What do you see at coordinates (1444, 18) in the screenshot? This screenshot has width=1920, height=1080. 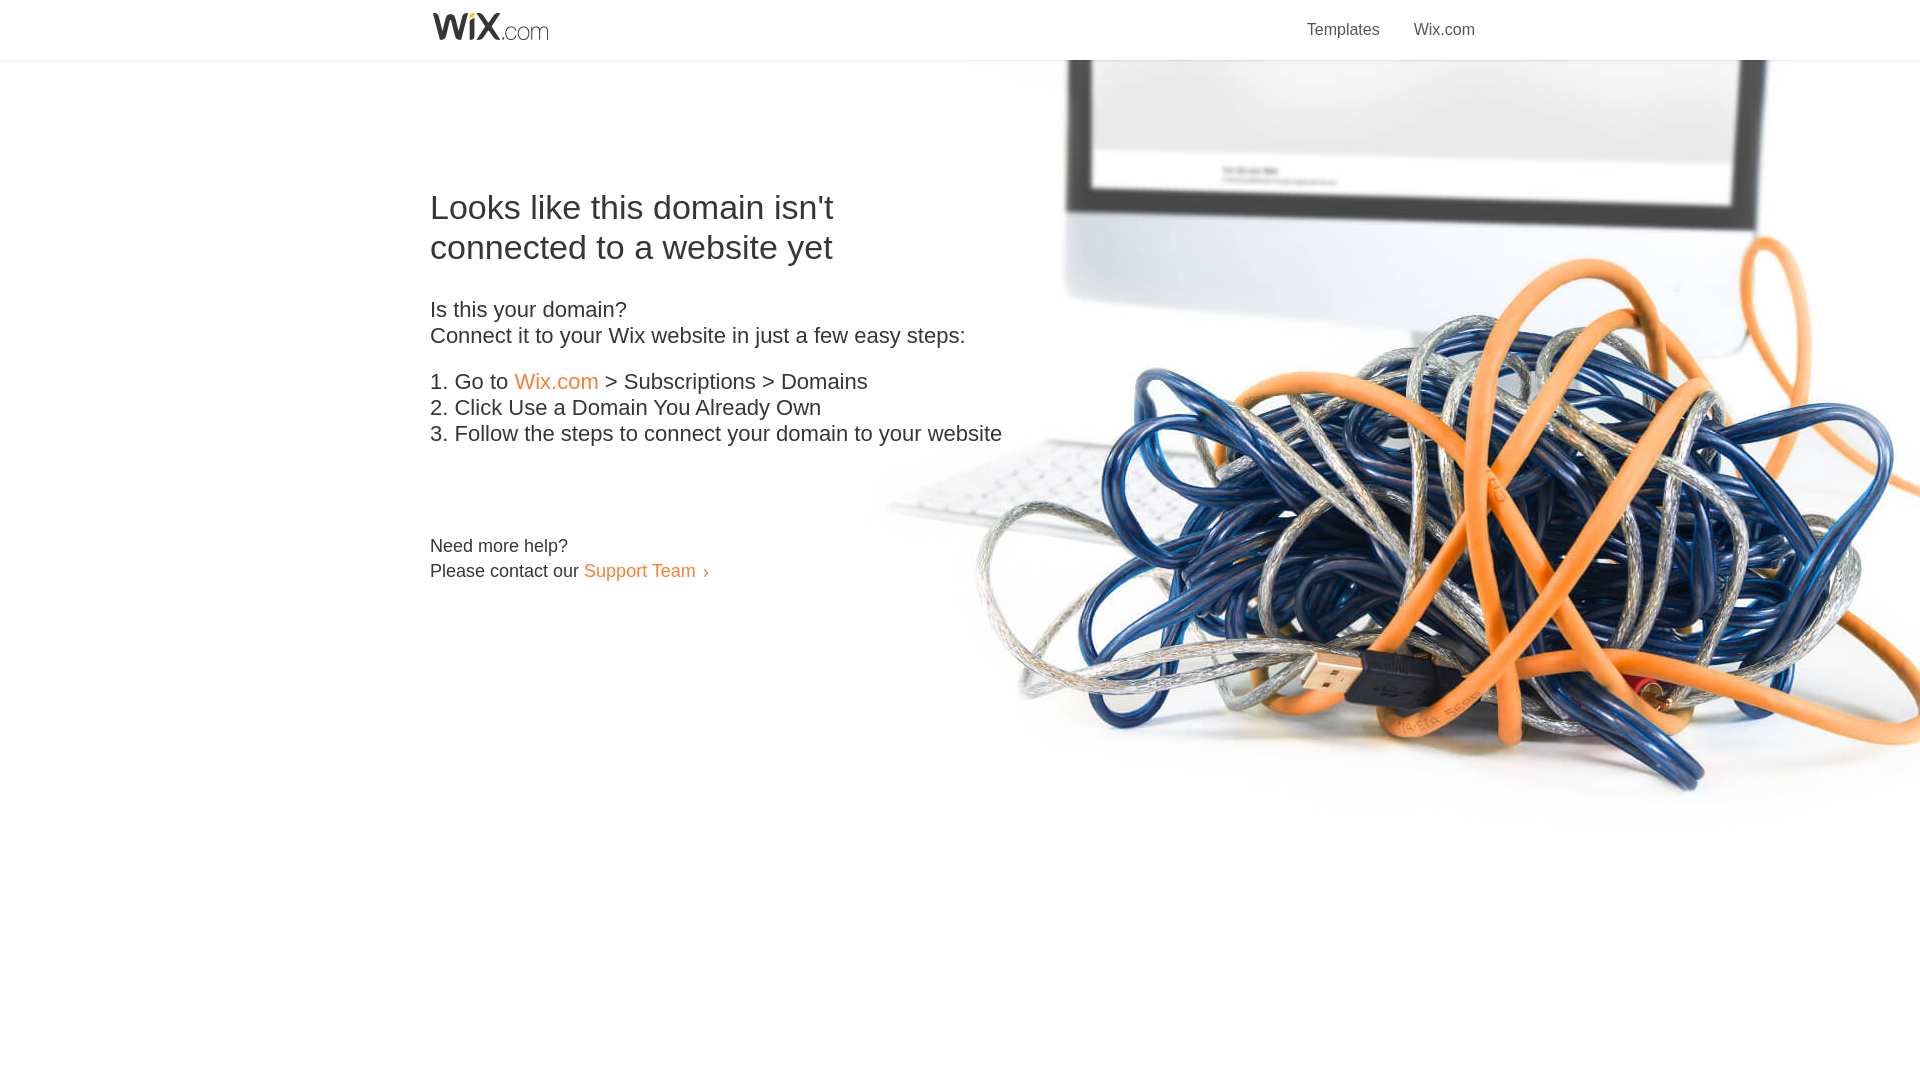 I see `Wix.com` at bounding box center [1444, 18].